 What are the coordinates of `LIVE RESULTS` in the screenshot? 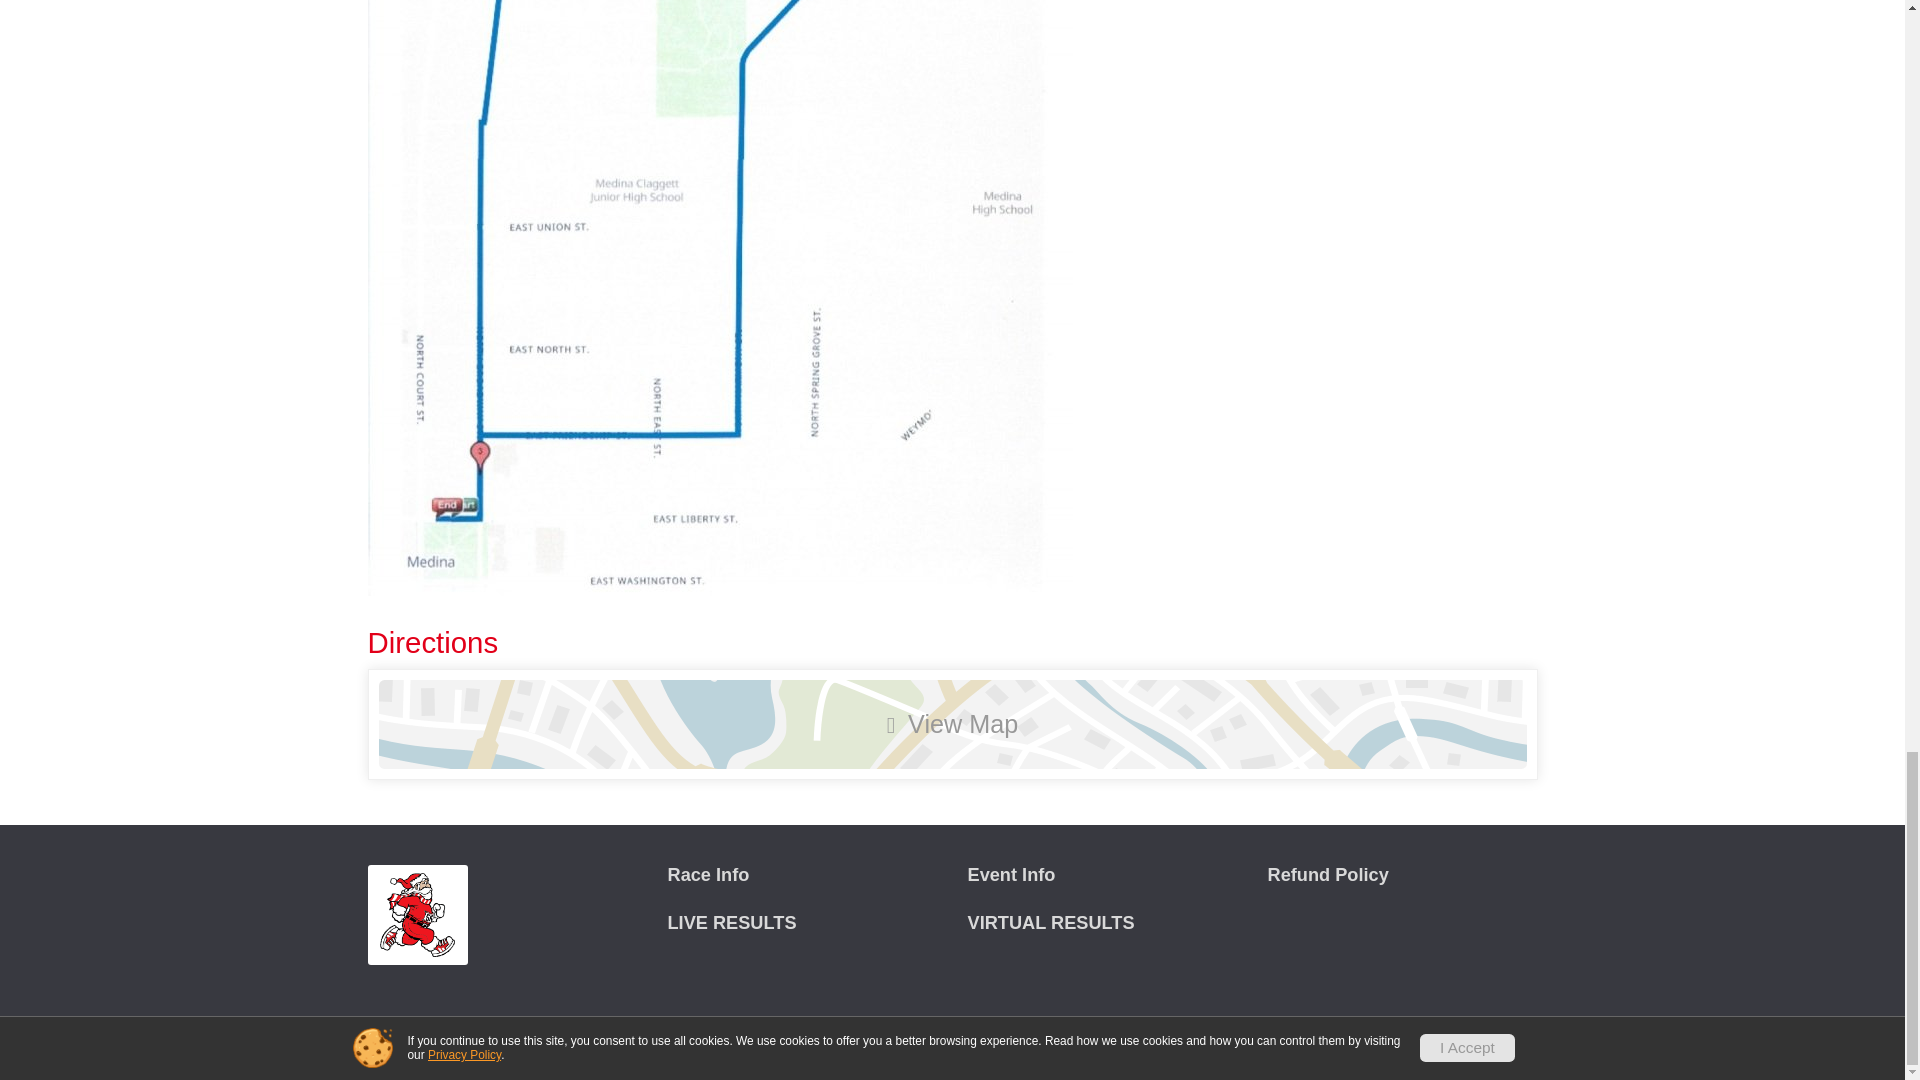 It's located at (803, 923).